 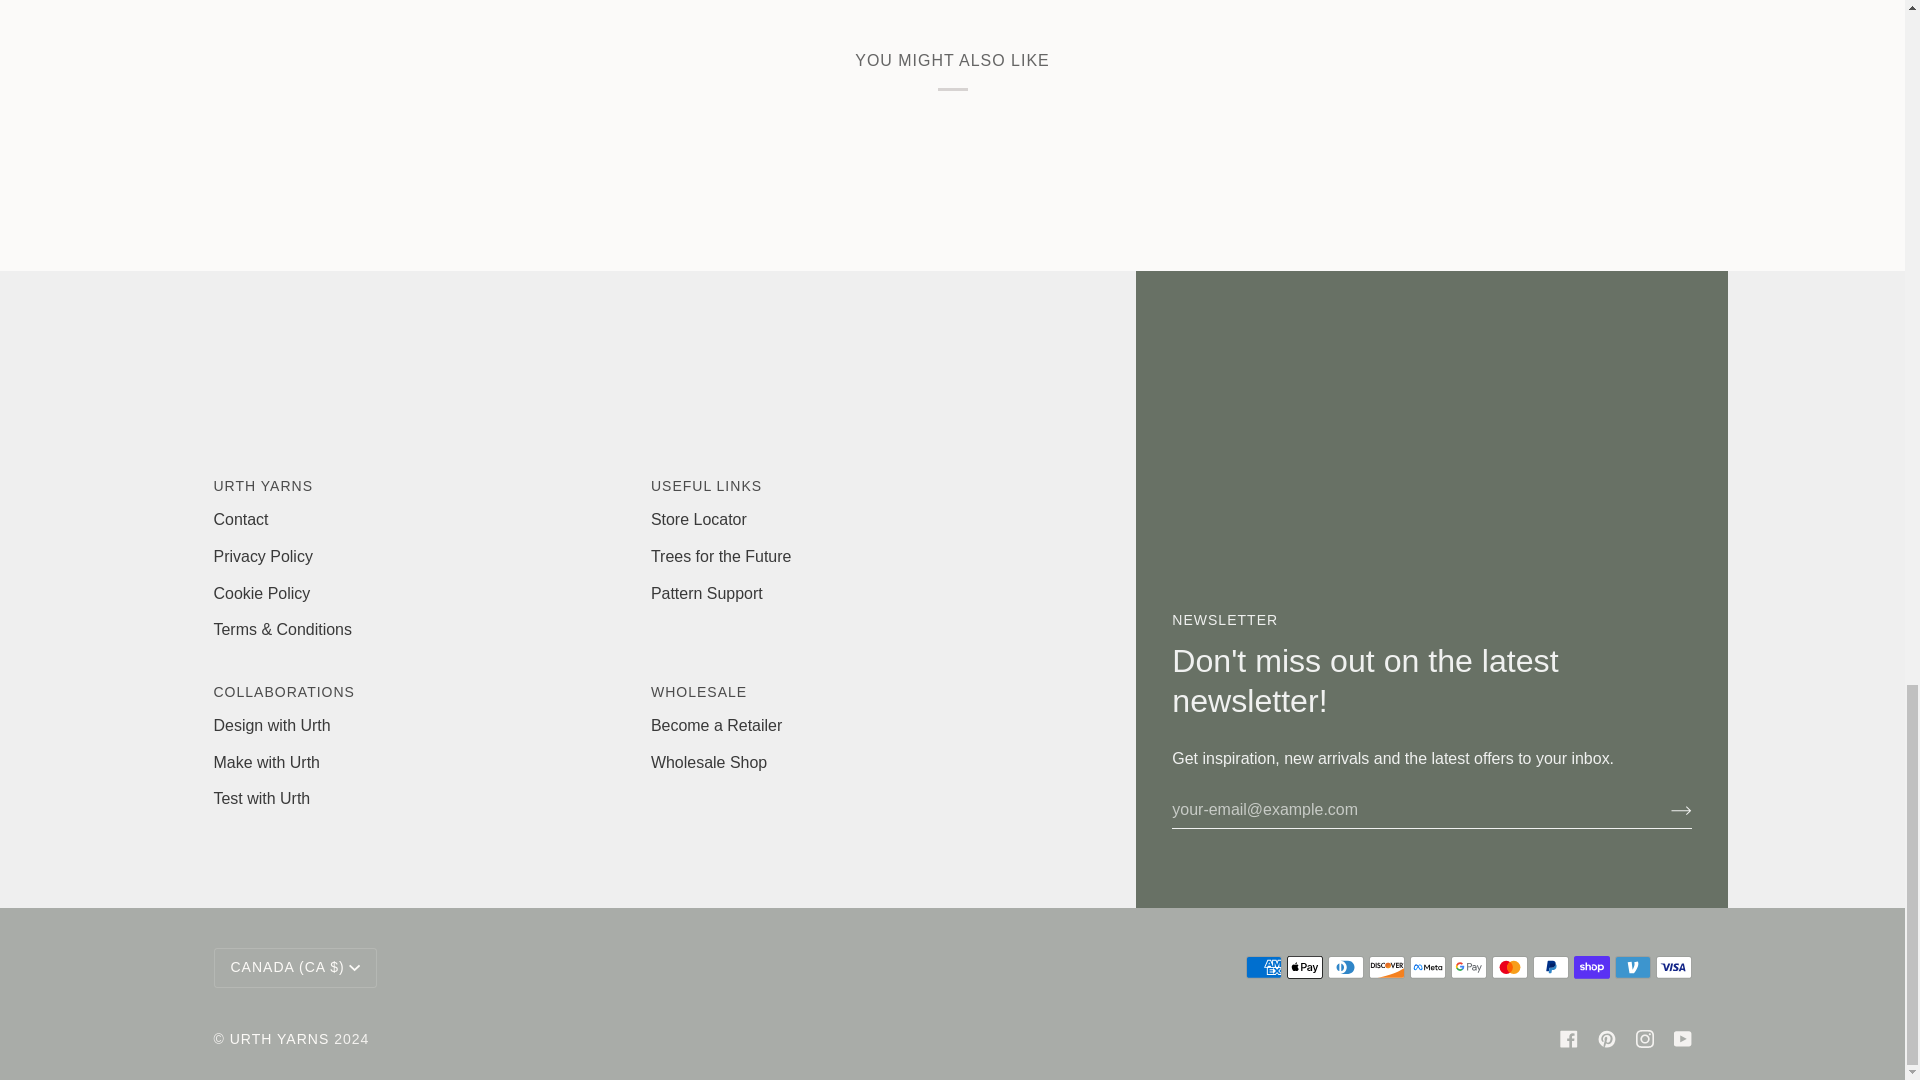 I want to click on MASTERCARD, so click(x=1510, y=966).